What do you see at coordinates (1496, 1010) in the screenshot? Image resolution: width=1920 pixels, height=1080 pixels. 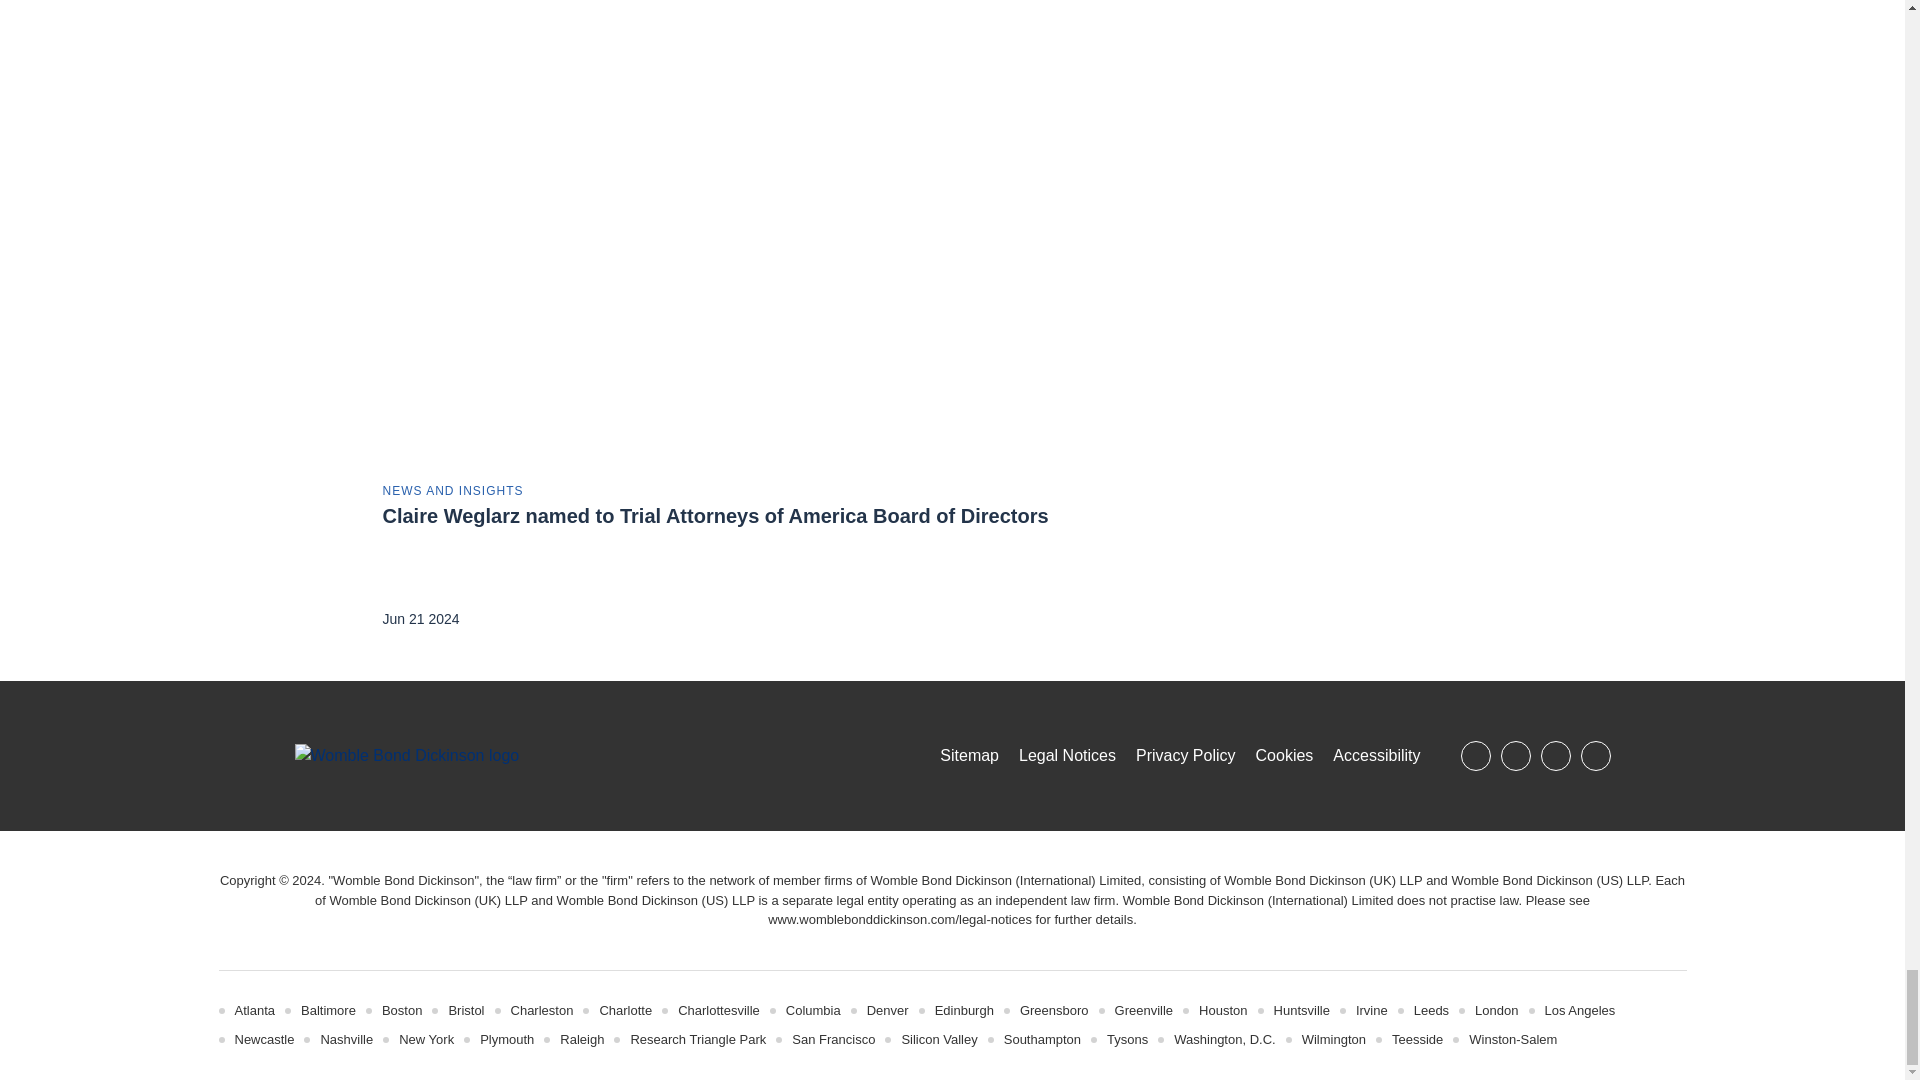 I see `London` at bounding box center [1496, 1010].